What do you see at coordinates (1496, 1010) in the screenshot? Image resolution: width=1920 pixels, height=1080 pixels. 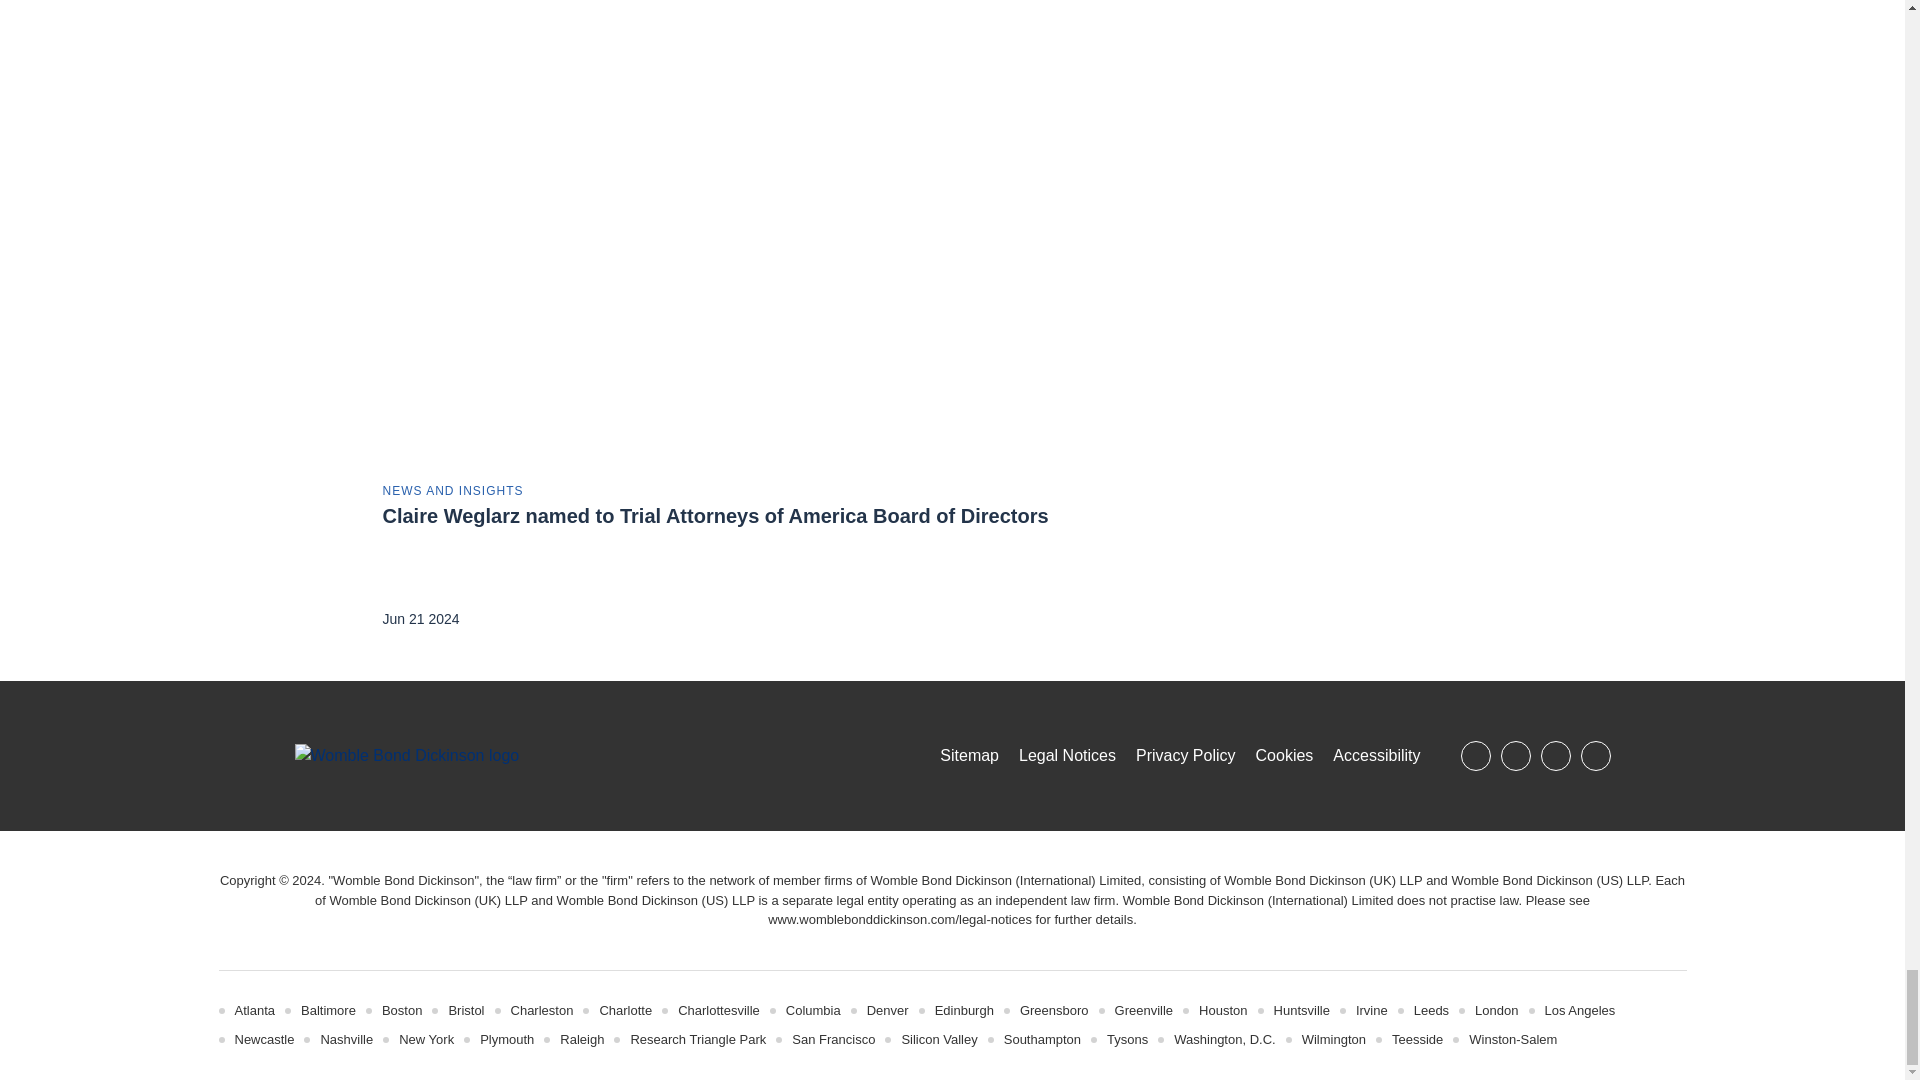 I see `London` at bounding box center [1496, 1010].